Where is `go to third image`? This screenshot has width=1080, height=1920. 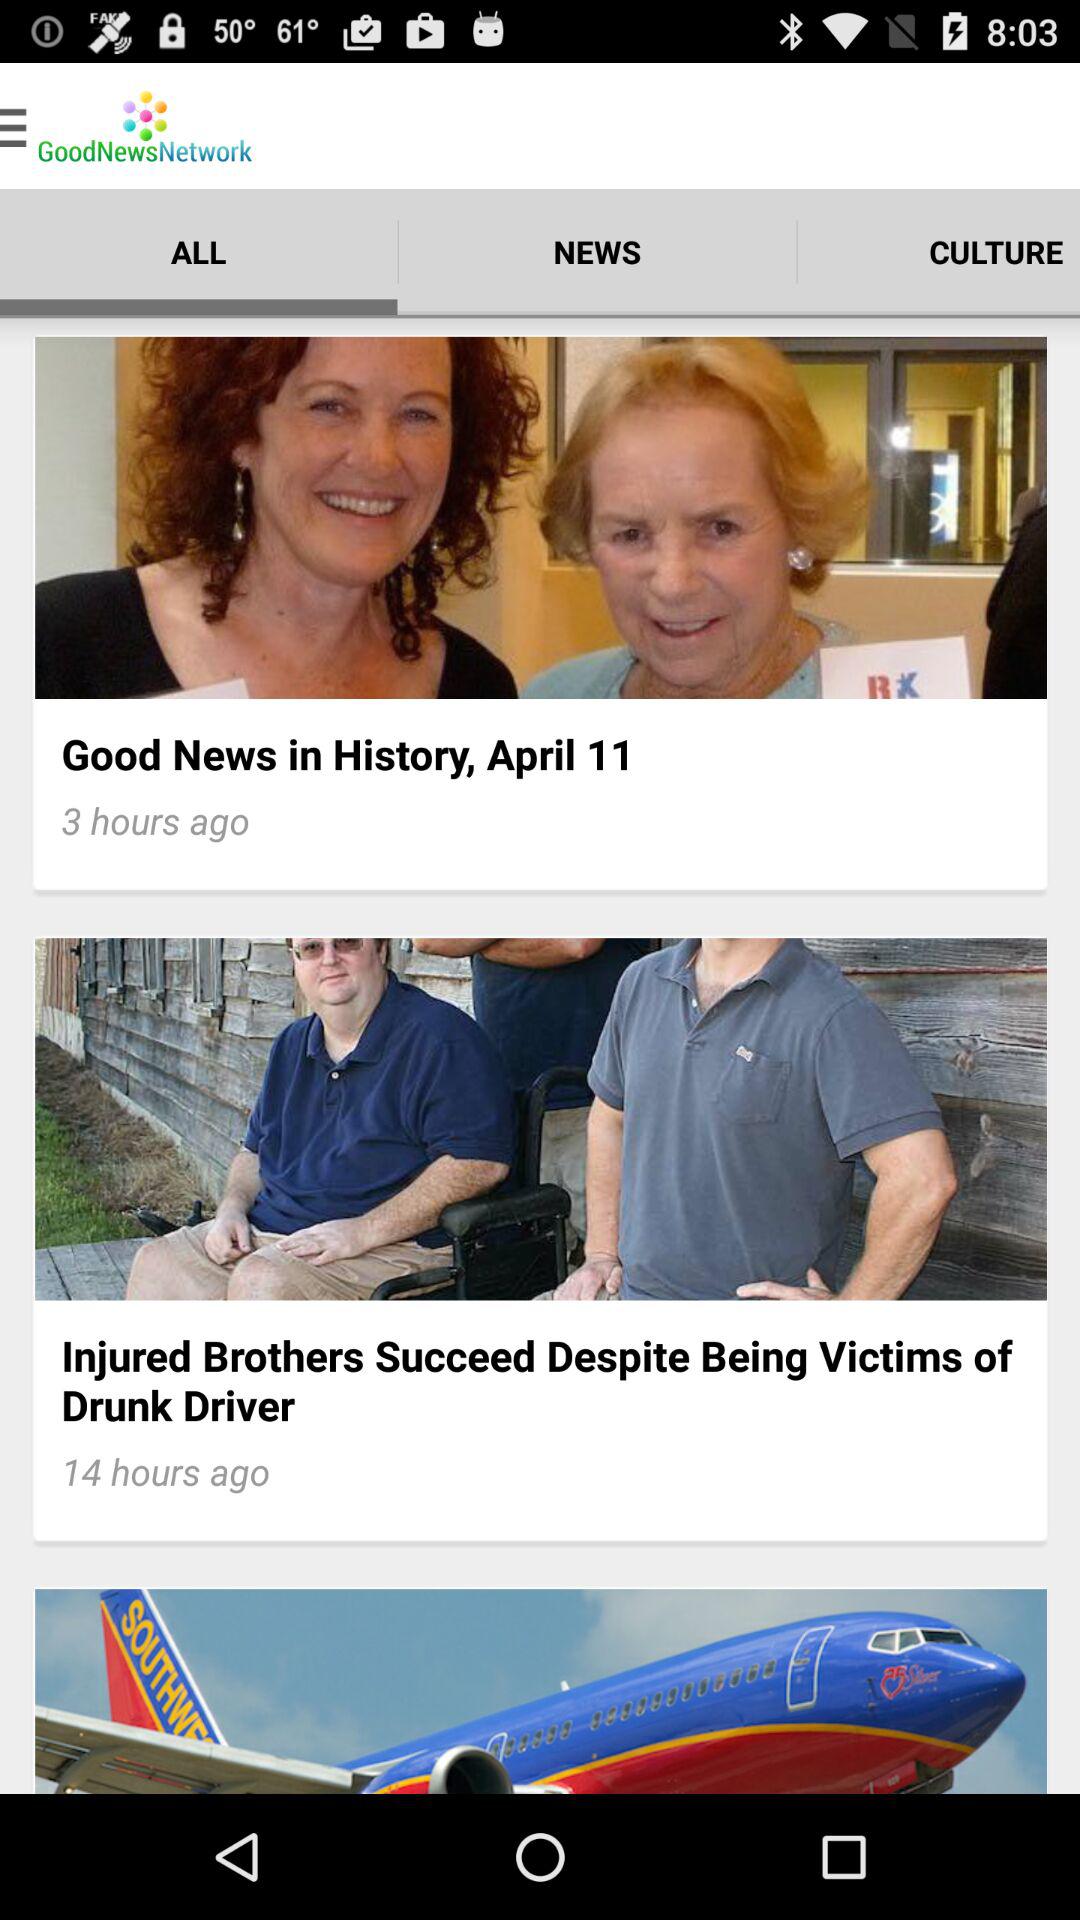
go to third image is located at coordinates (540, 1691).